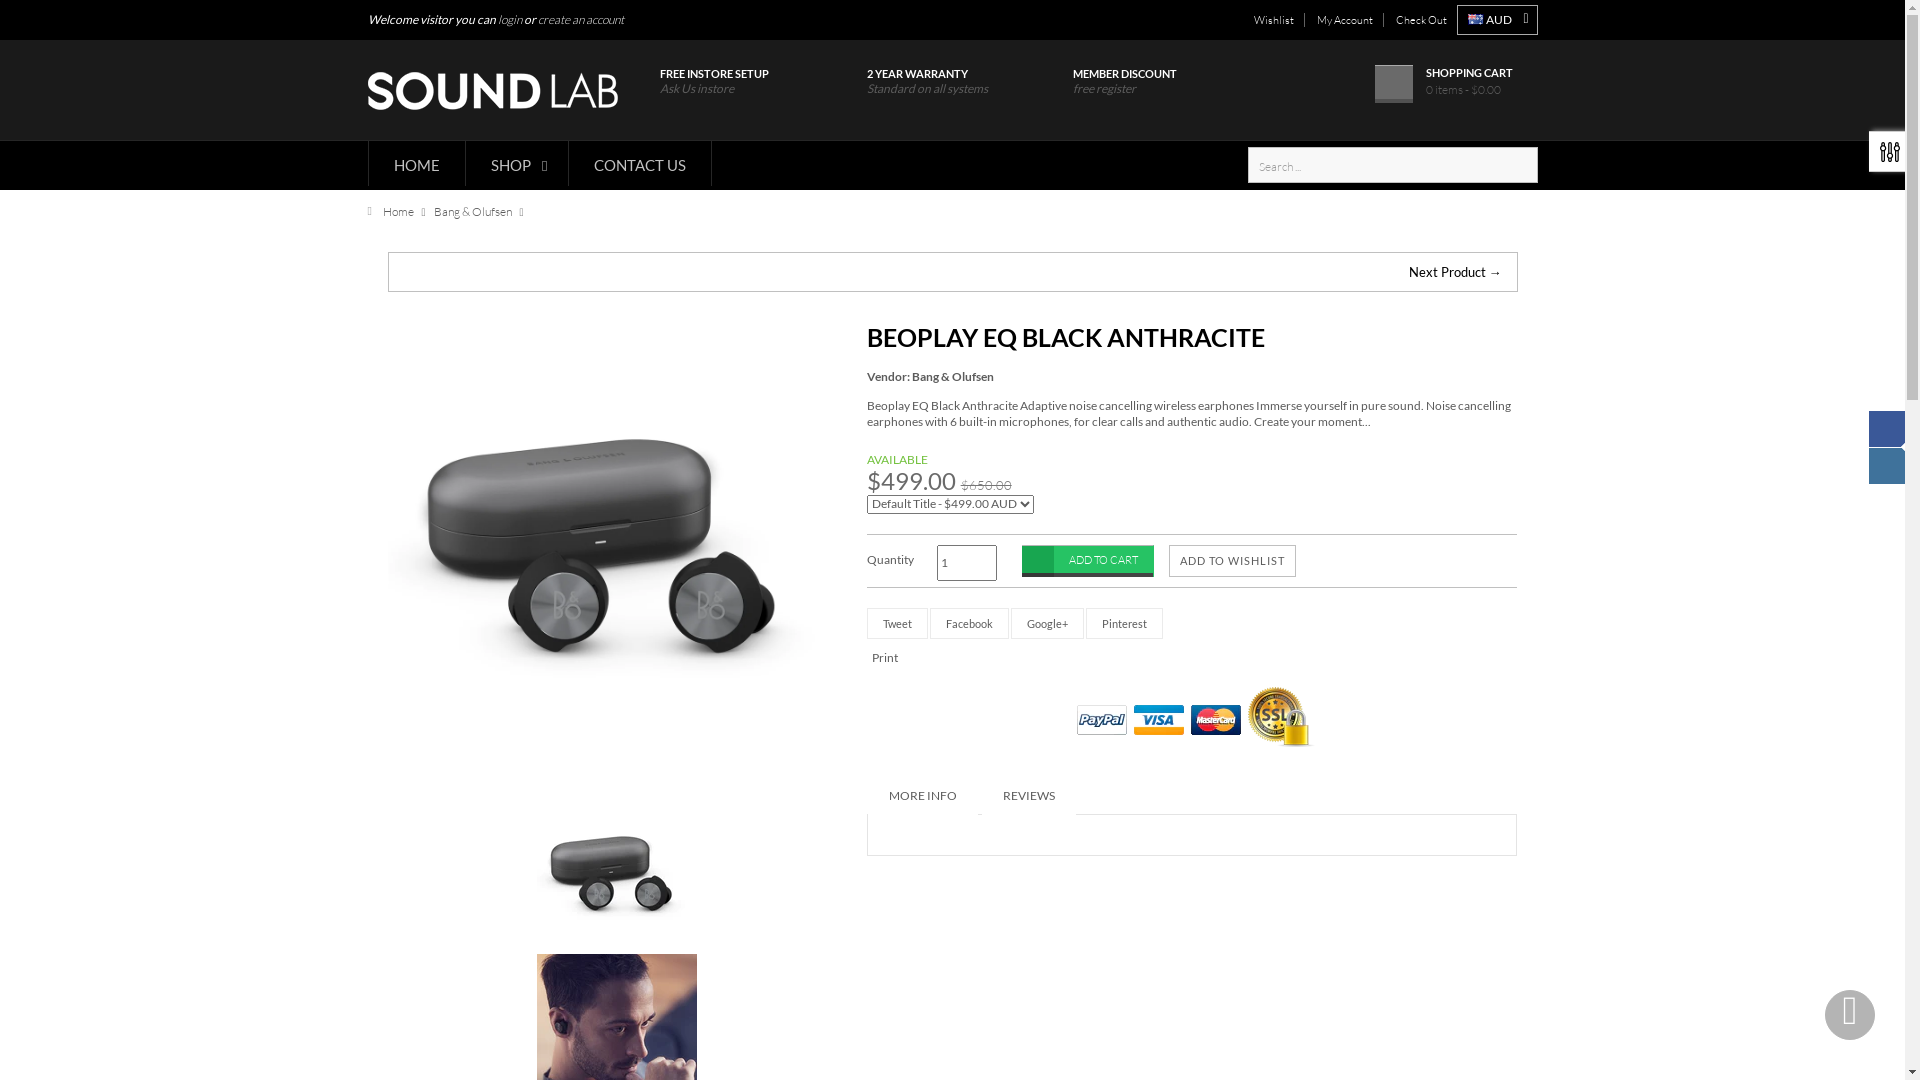 The width and height of the screenshot is (1920, 1080). I want to click on create an account, so click(581, 20).